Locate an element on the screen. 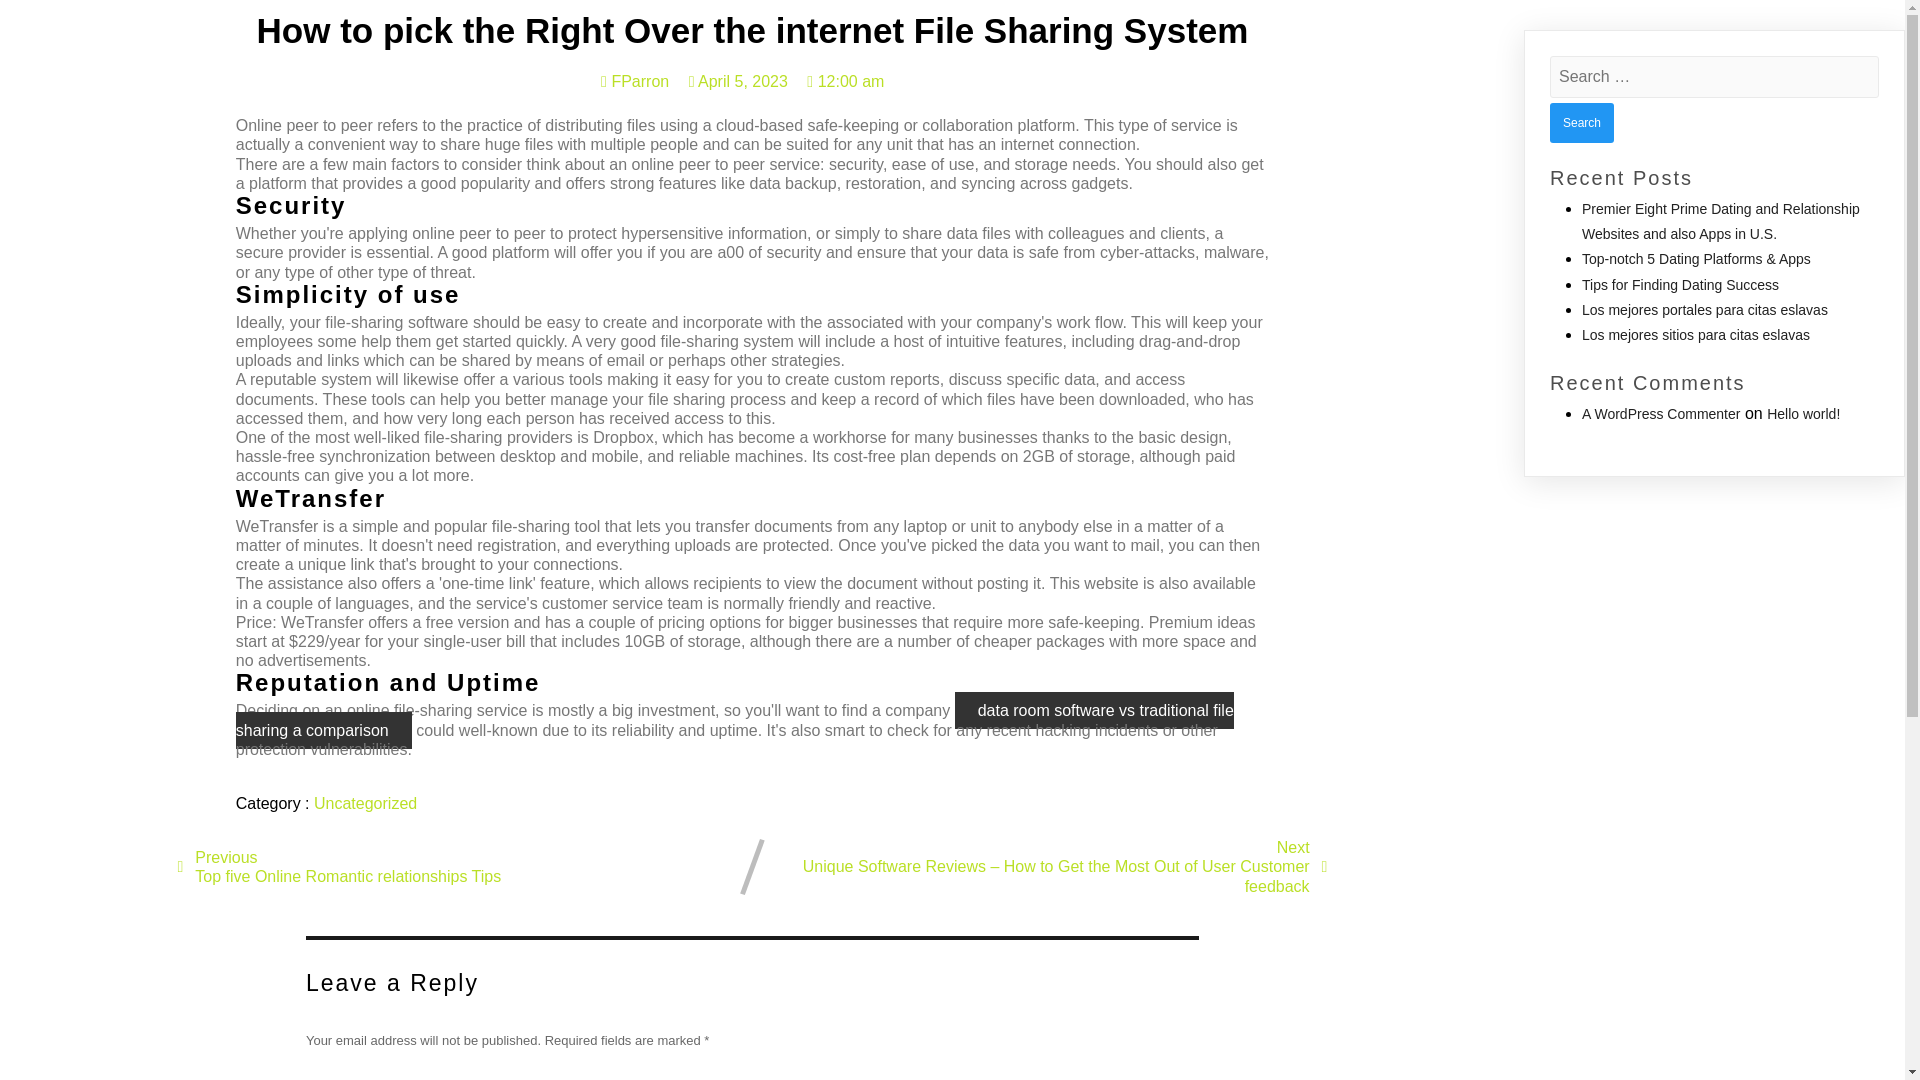 This screenshot has width=1920, height=1080. Search is located at coordinates (1582, 122).